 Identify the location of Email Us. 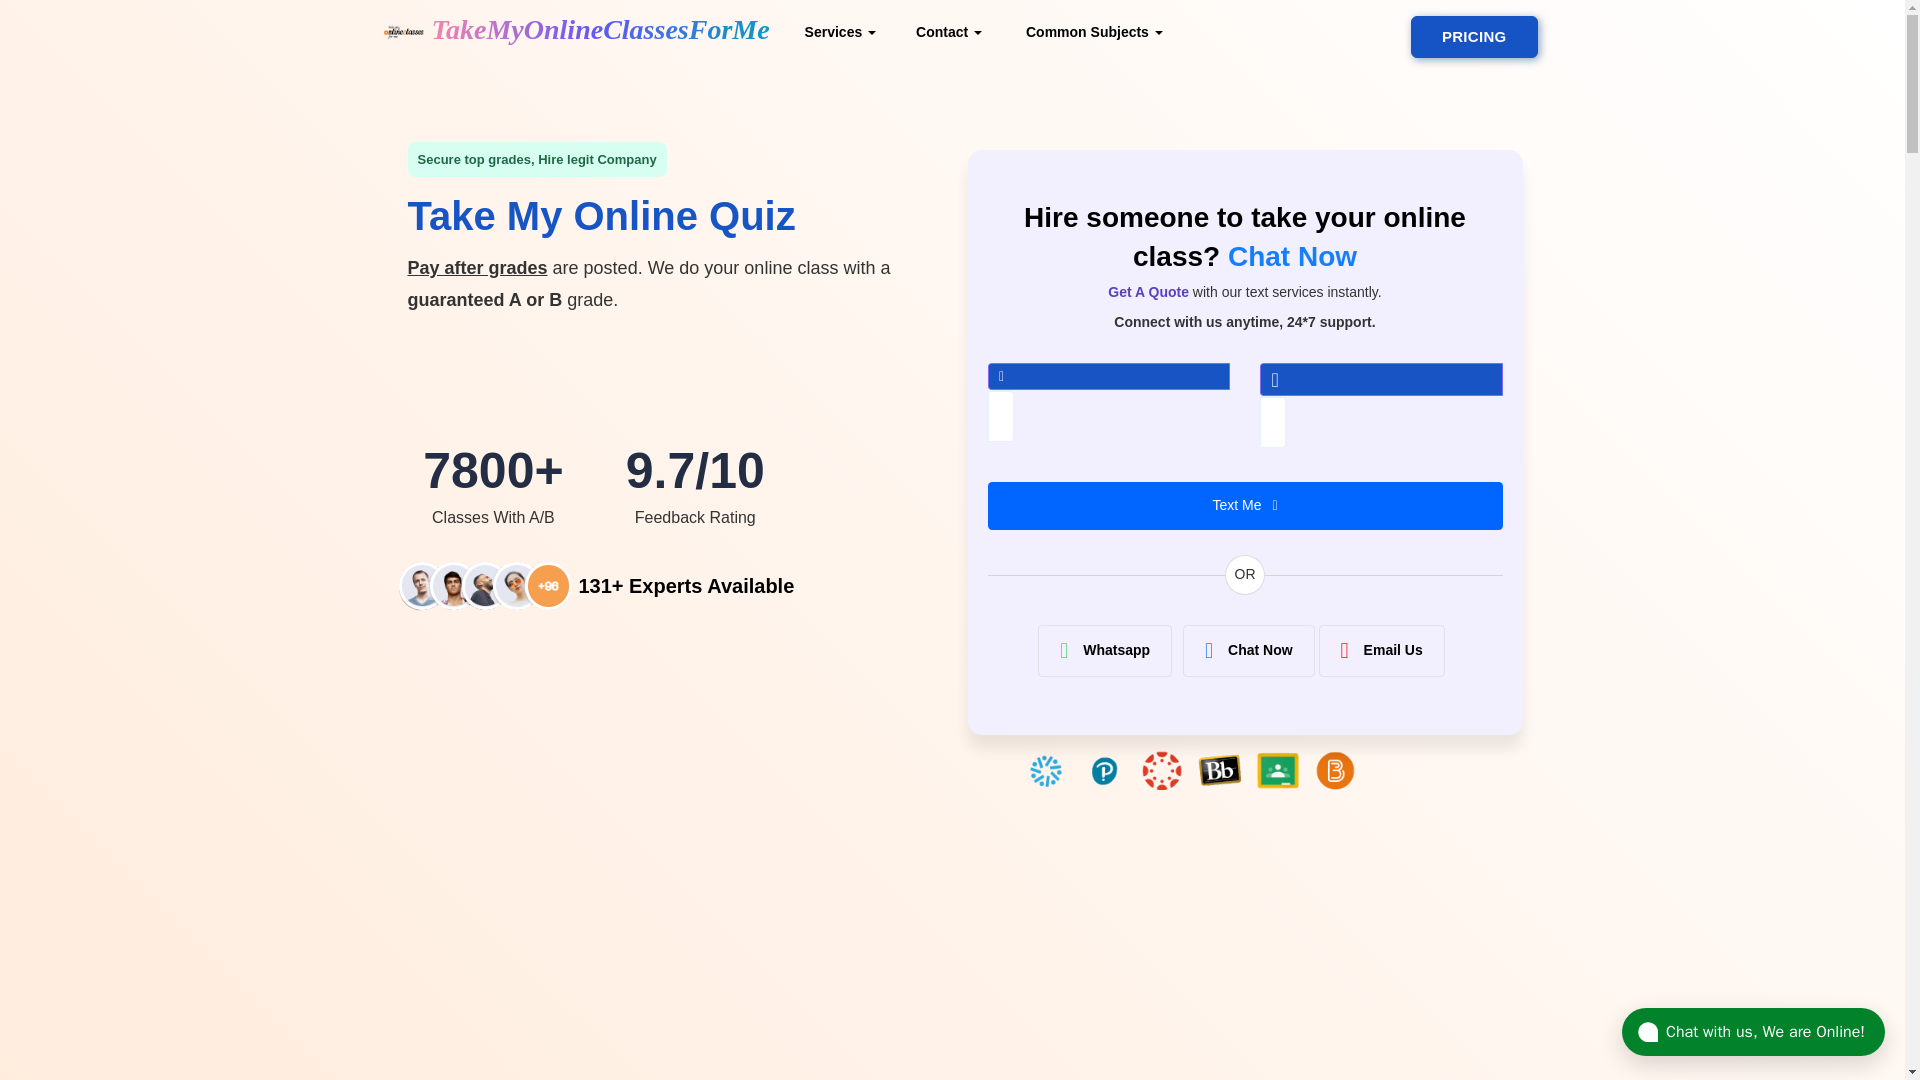
(1382, 651).